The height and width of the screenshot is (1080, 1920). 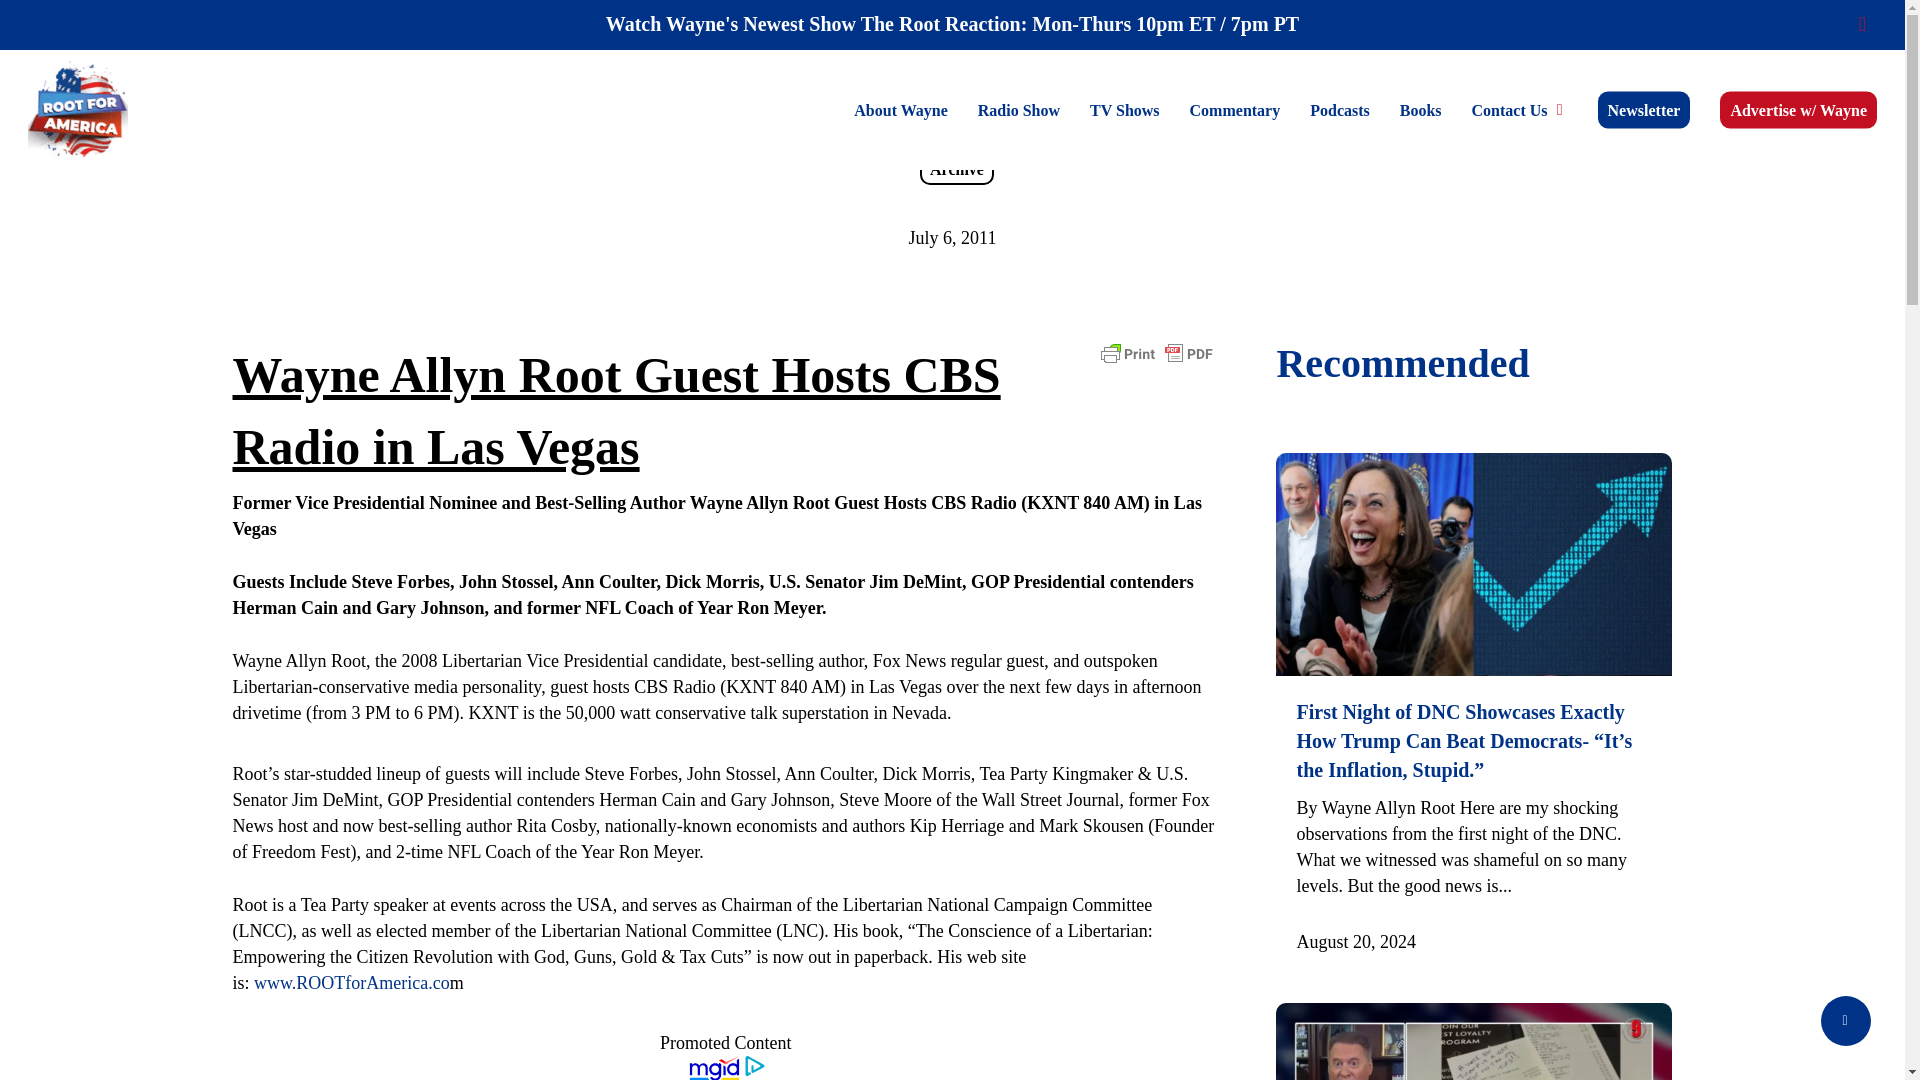 I want to click on Contact Us, so click(x=1520, y=109).